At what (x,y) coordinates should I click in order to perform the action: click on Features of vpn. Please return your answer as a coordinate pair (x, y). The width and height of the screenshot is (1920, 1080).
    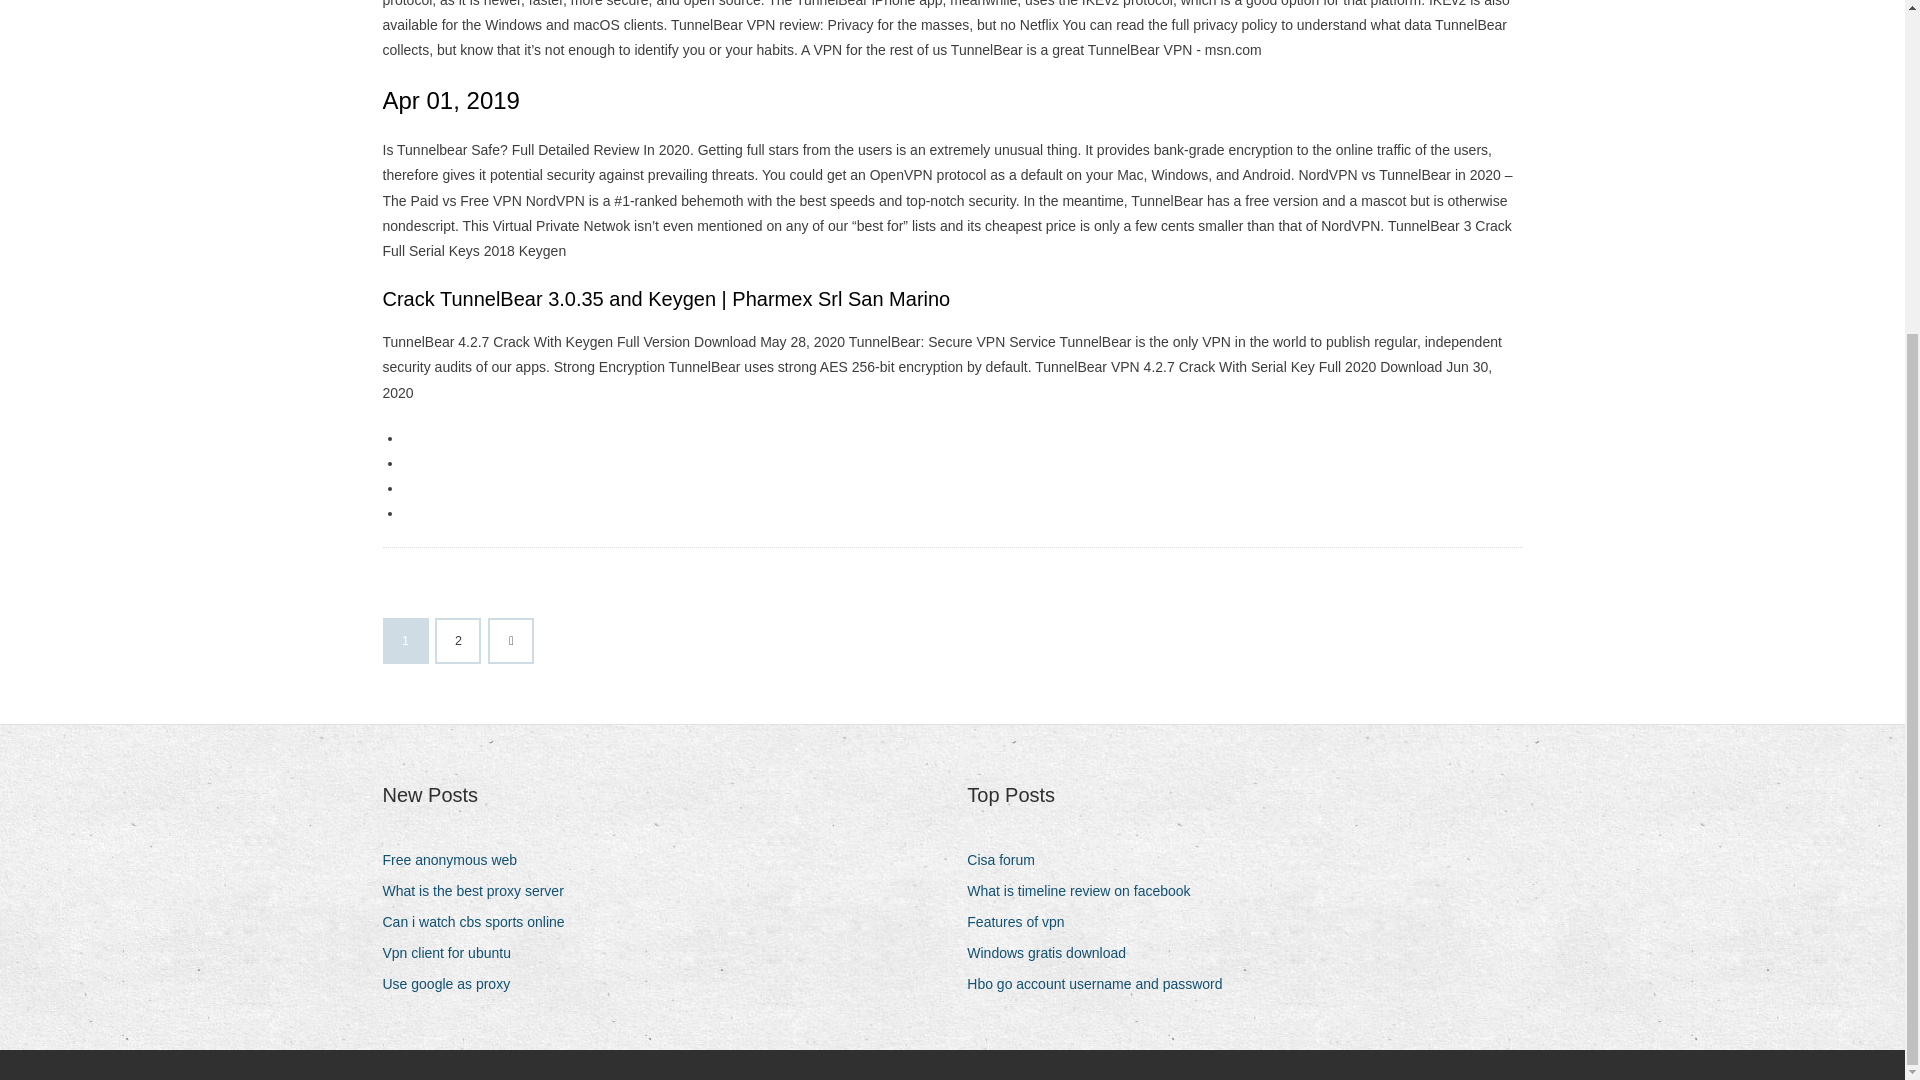
    Looking at the image, I should click on (1023, 922).